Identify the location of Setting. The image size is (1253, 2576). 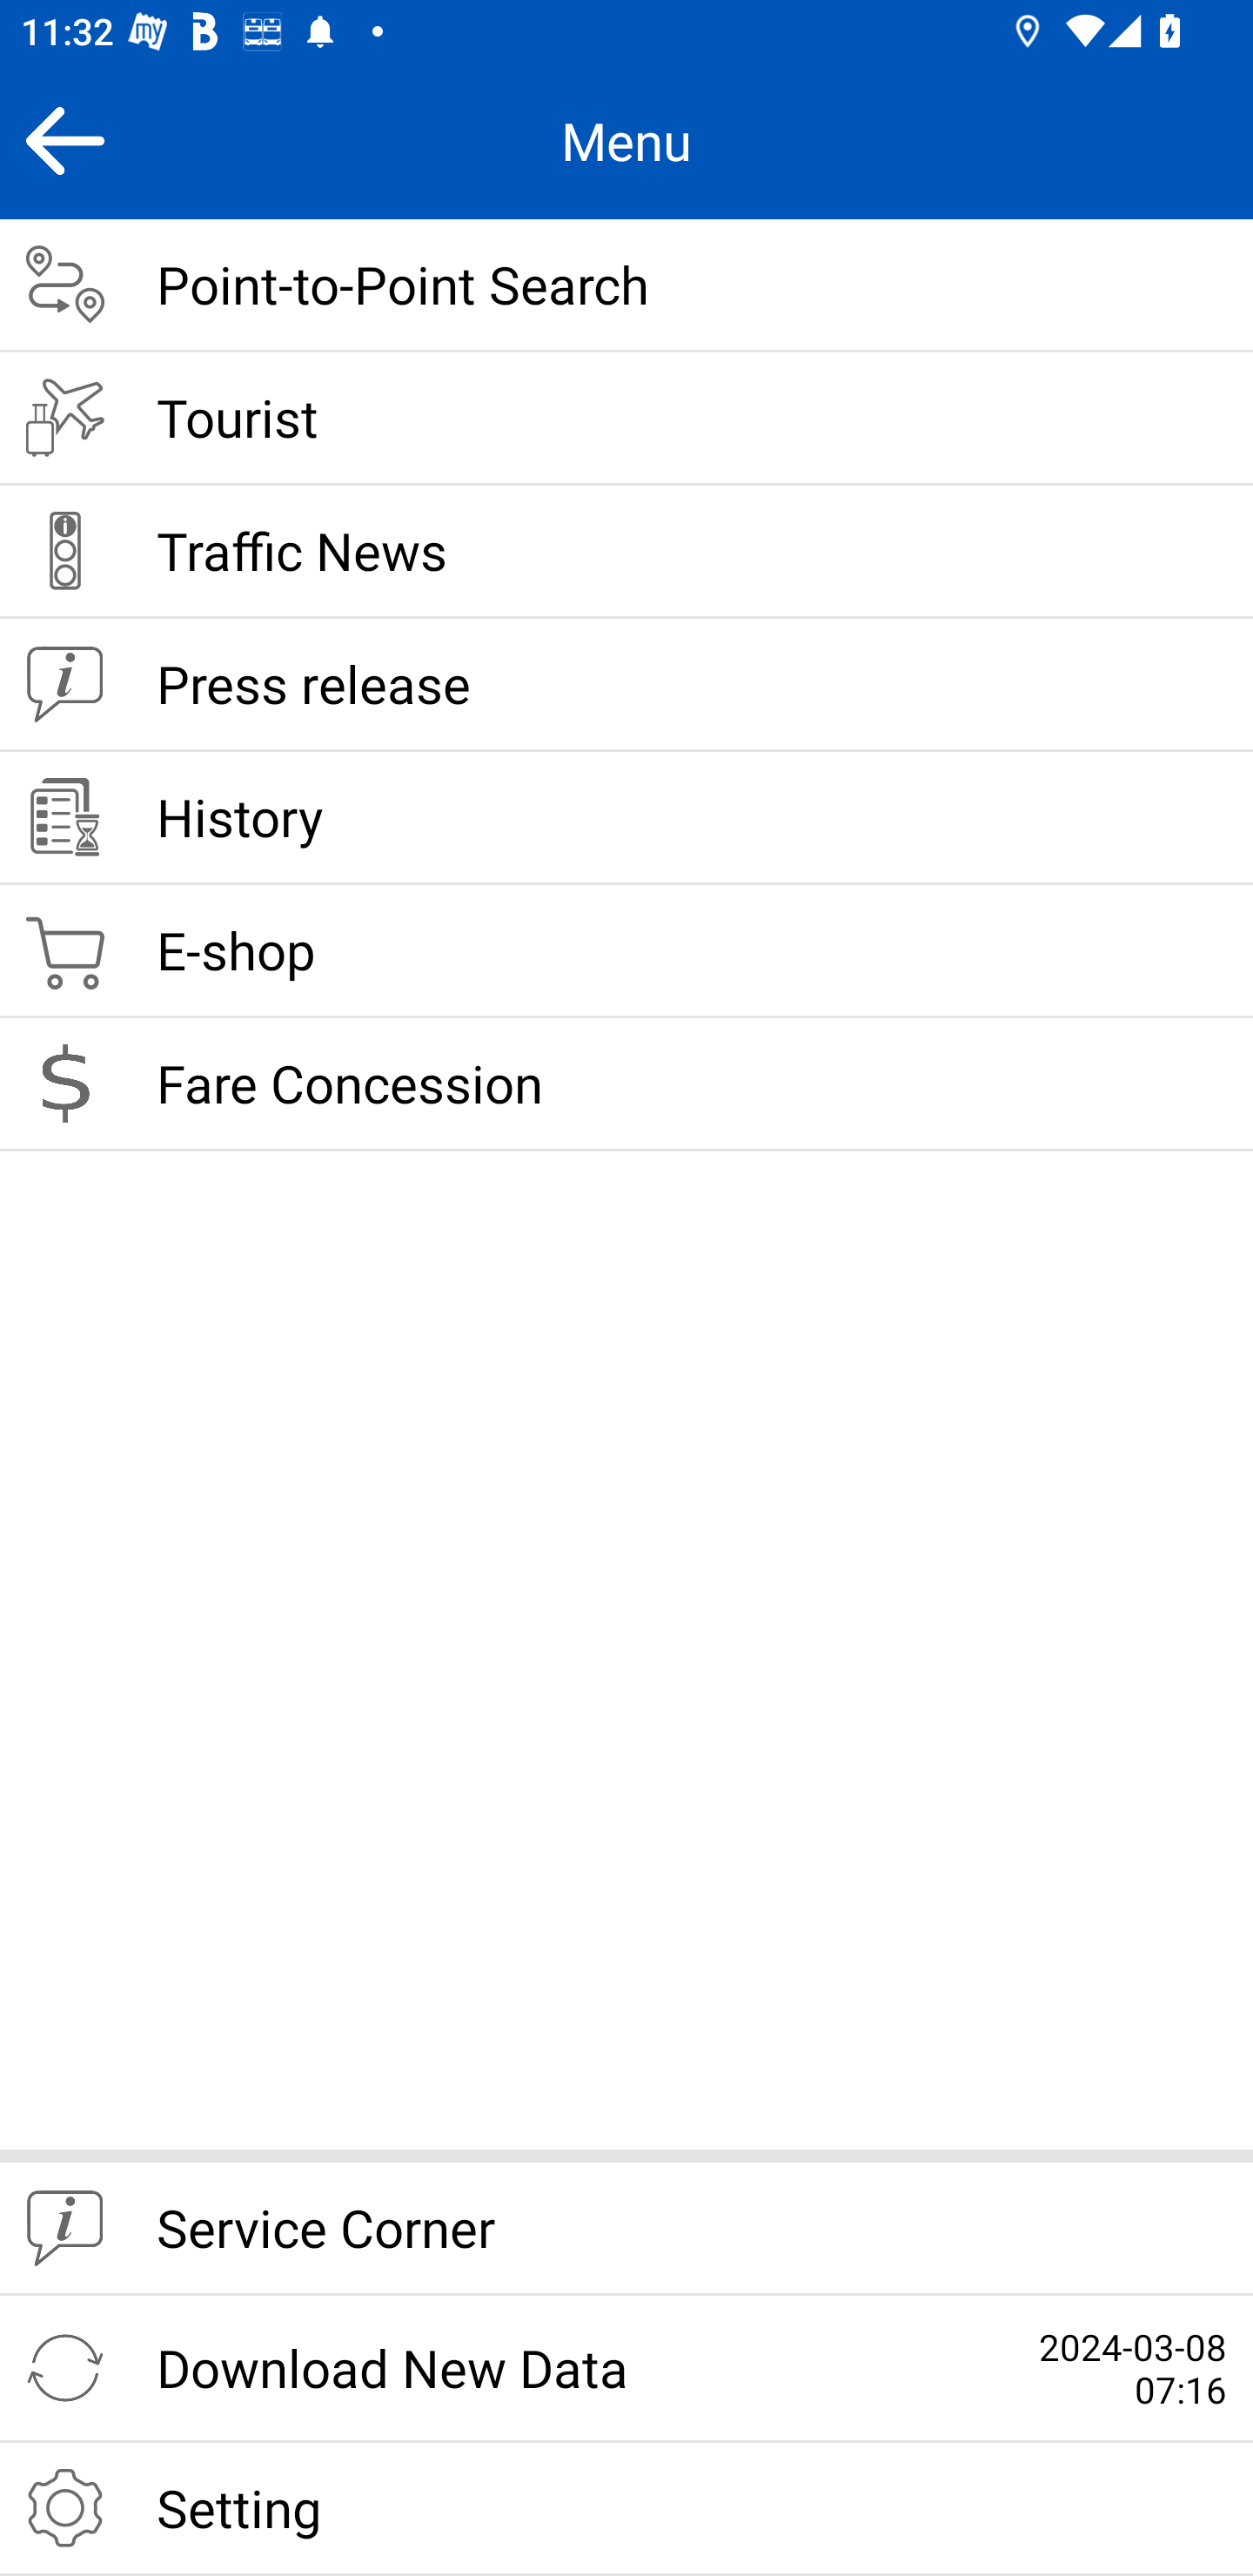
(626, 2509).